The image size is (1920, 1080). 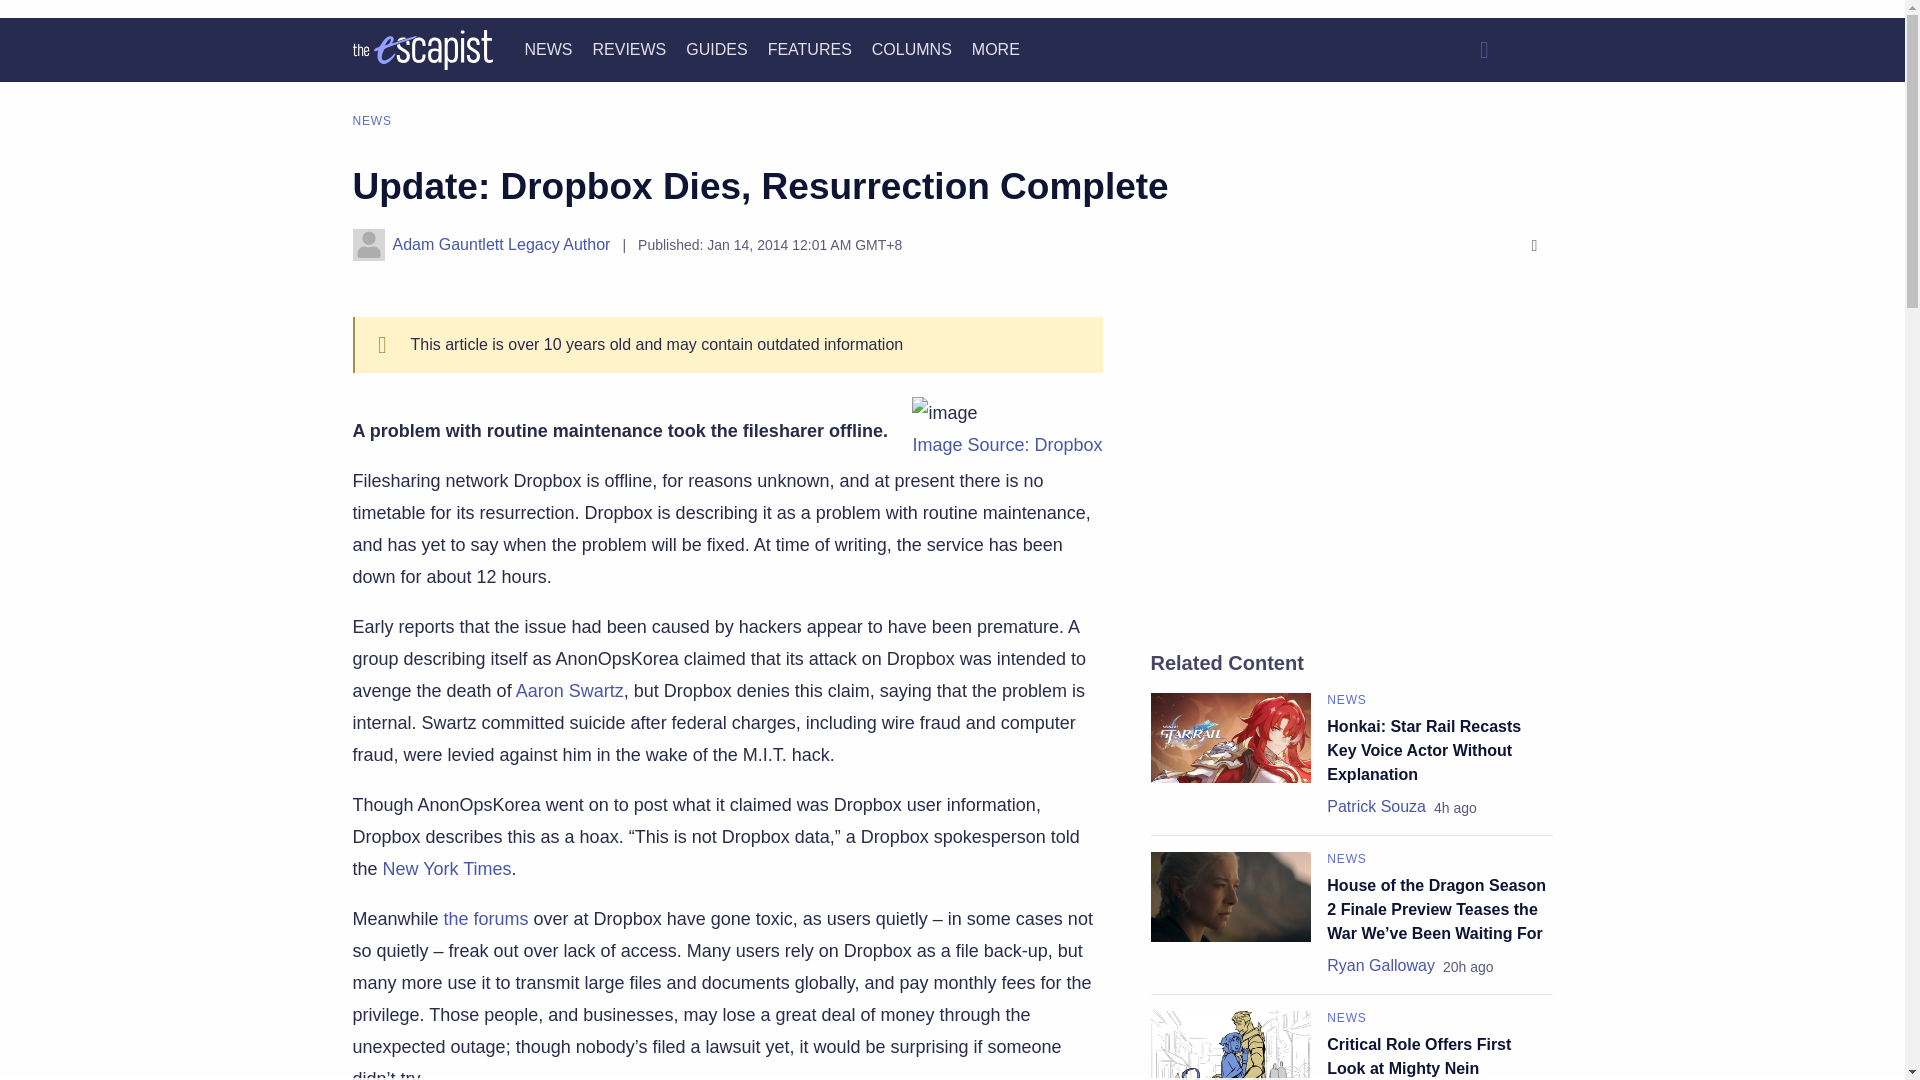 What do you see at coordinates (1483, 50) in the screenshot?
I see `Search` at bounding box center [1483, 50].